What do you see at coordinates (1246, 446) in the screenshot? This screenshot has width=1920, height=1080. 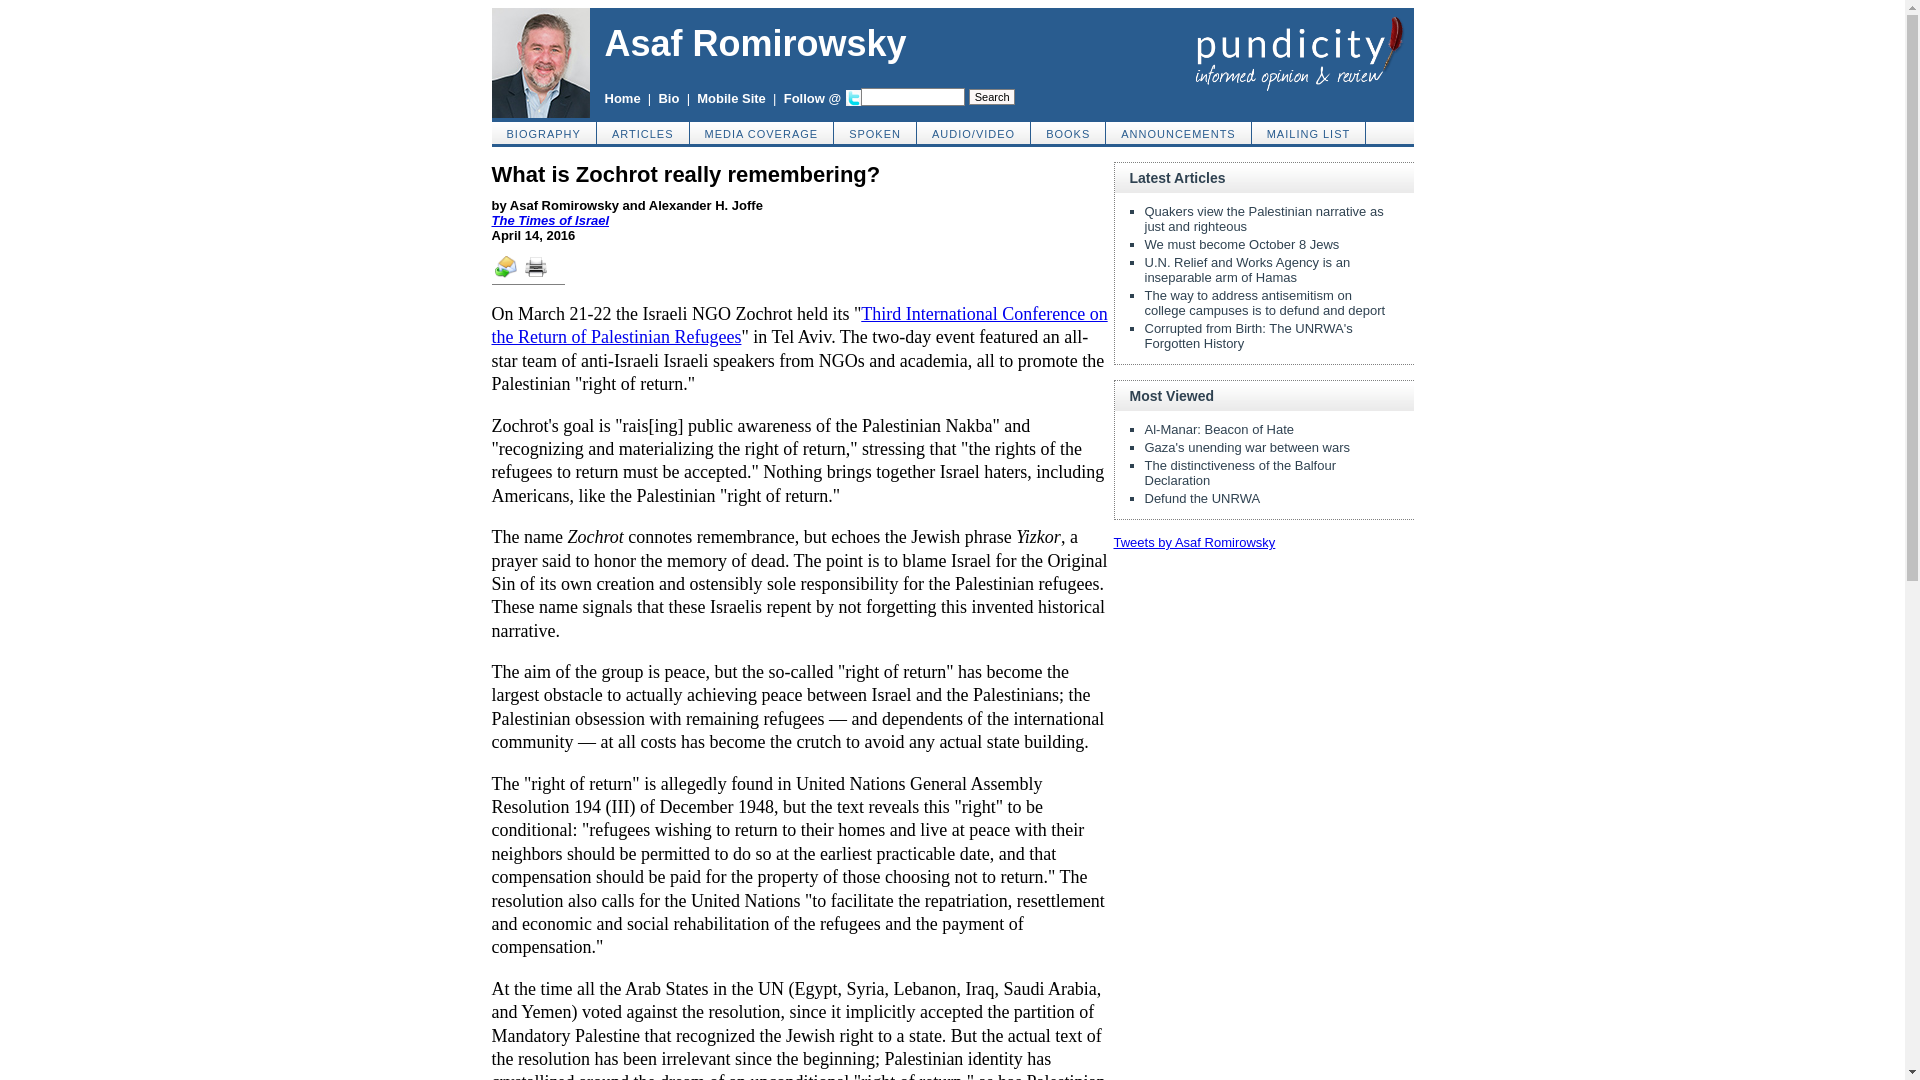 I see `Gaza's unending war between wars` at bounding box center [1246, 446].